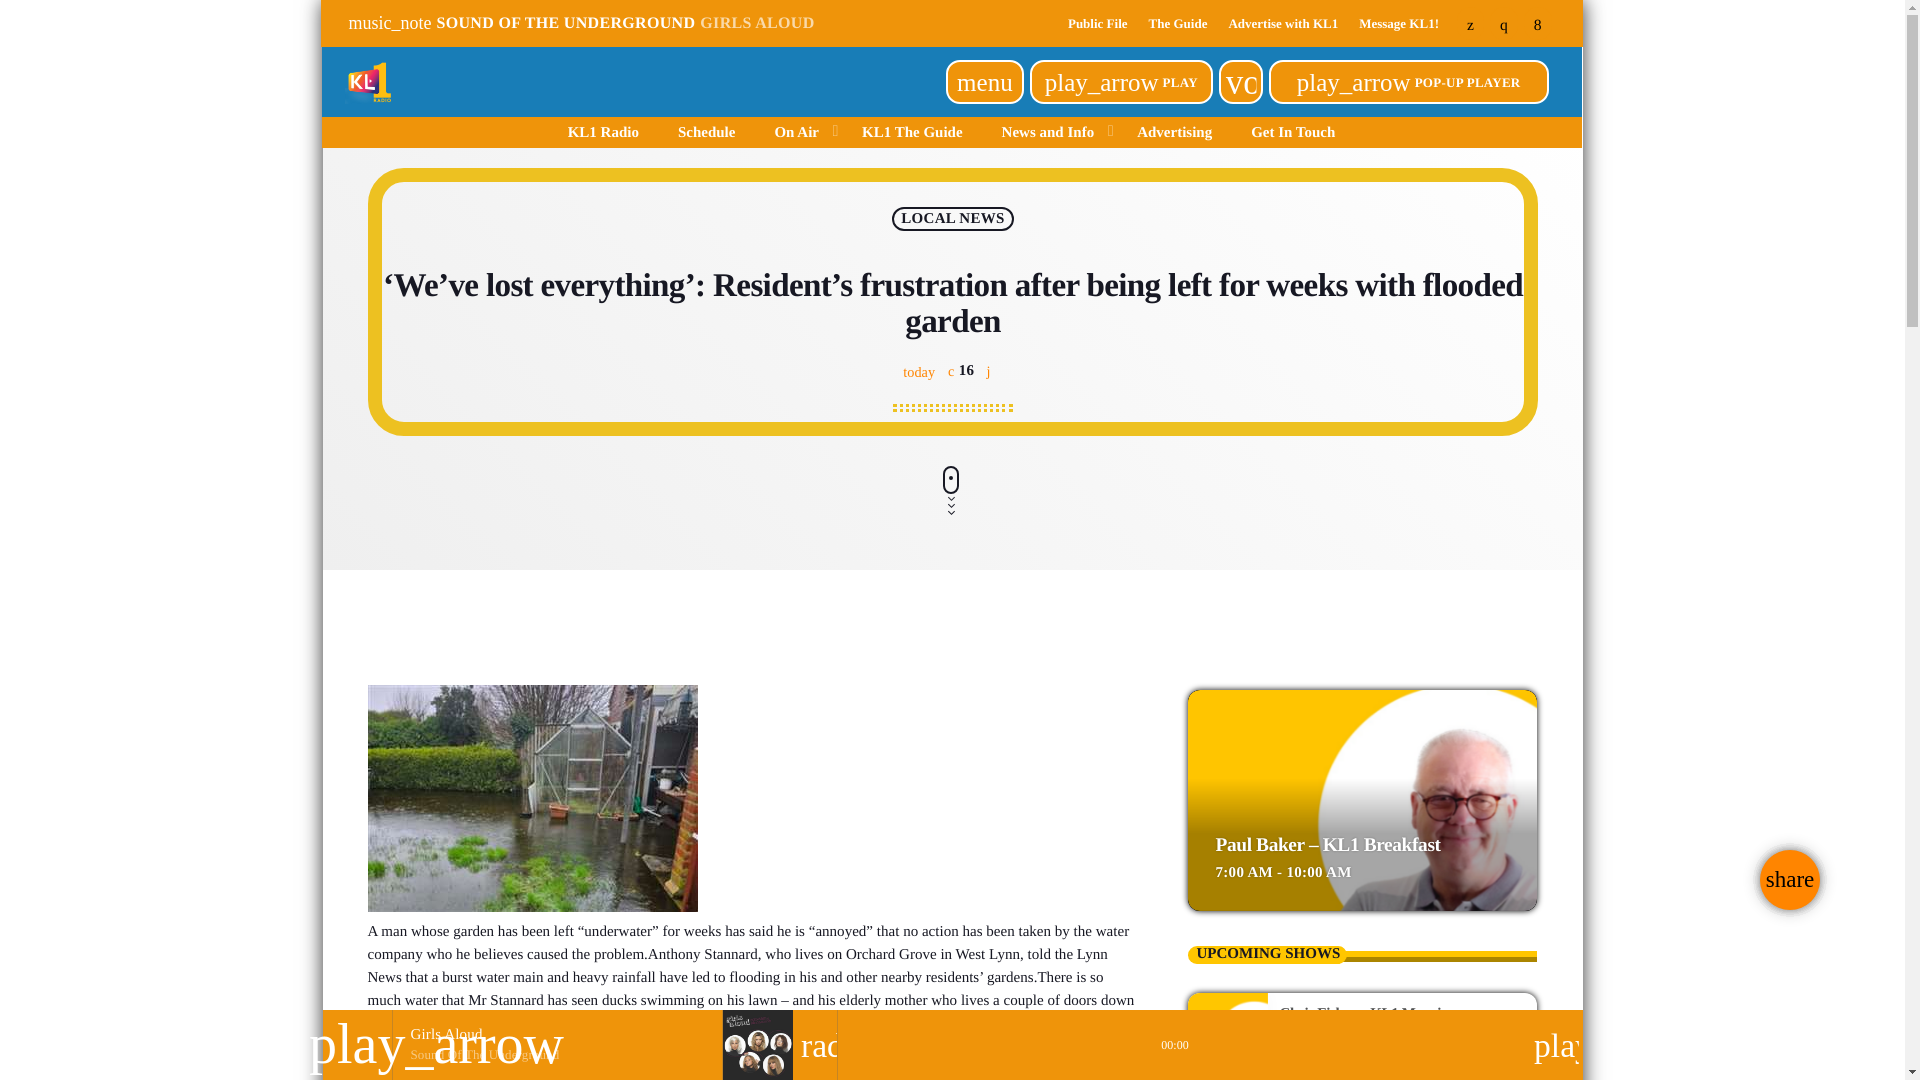  Describe the element at coordinates (1282, 22) in the screenshot. I see `Advertise with KL1` at that location.